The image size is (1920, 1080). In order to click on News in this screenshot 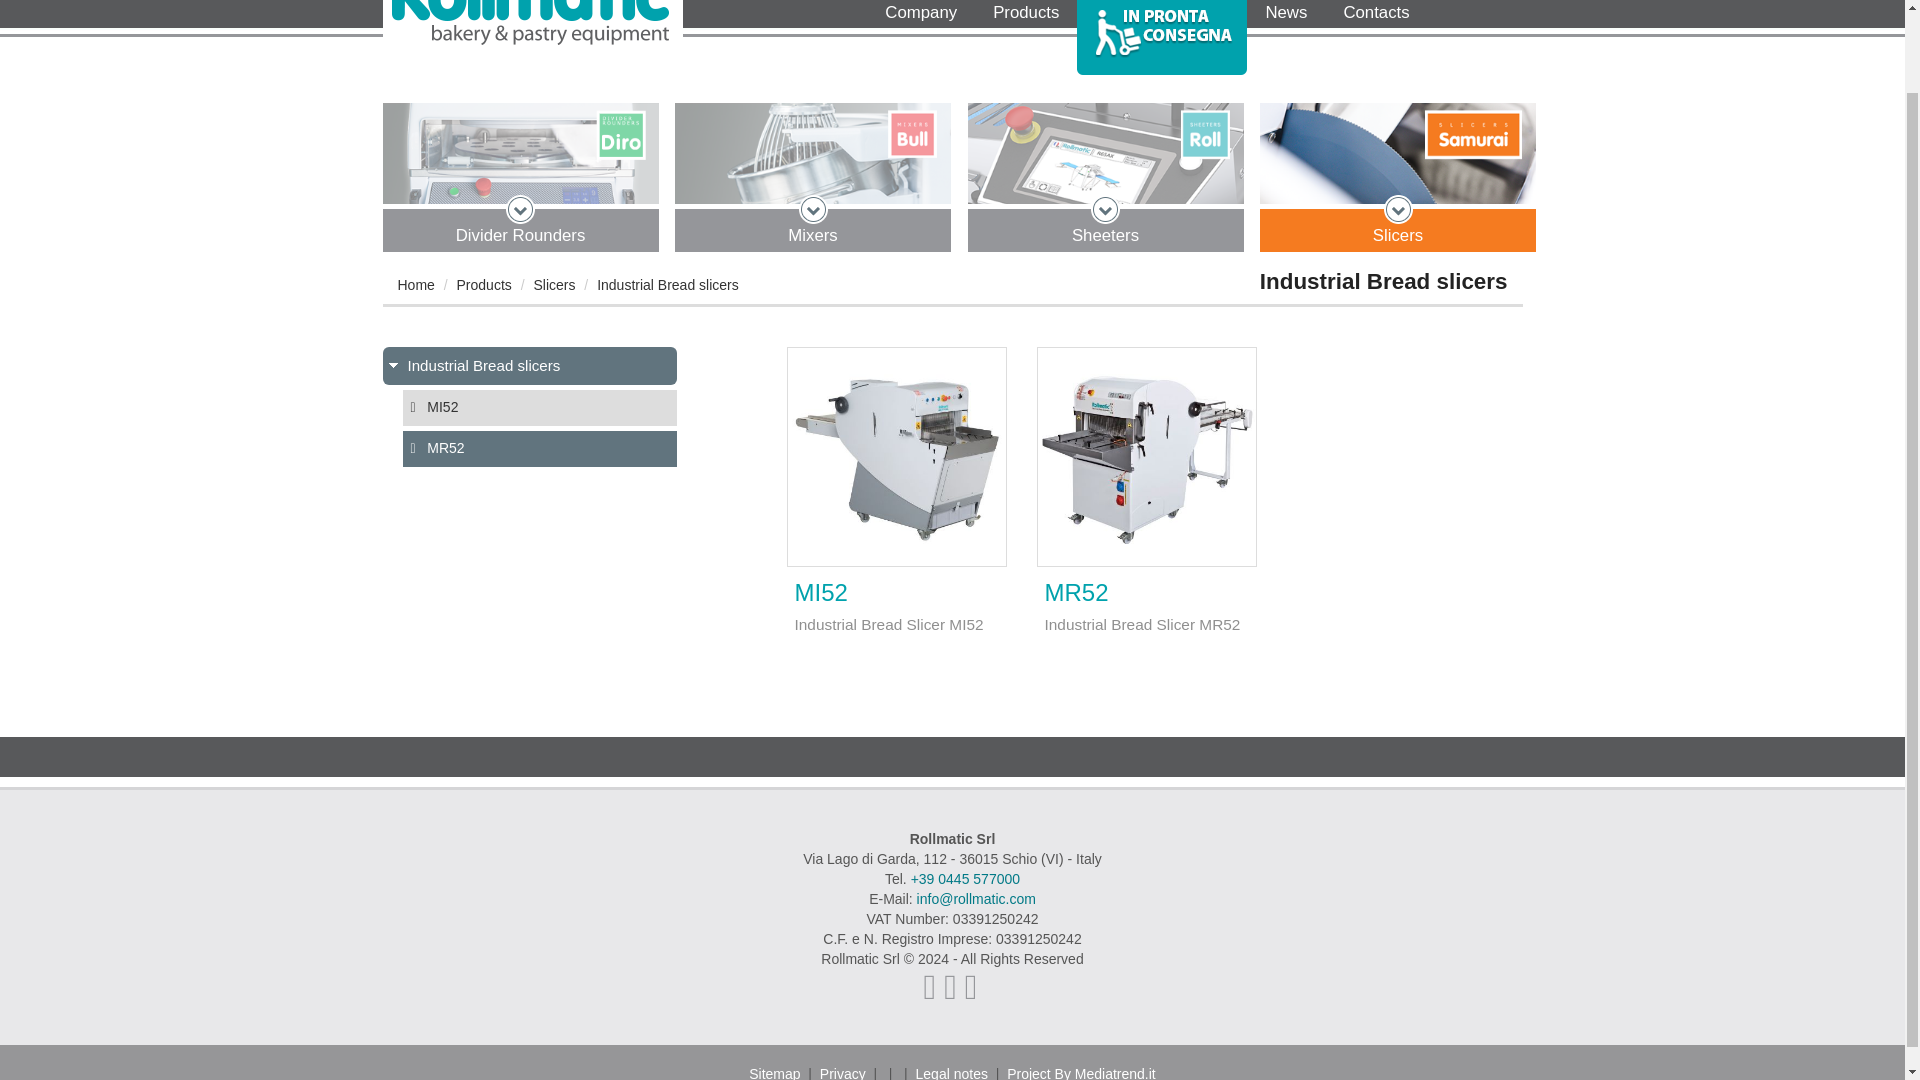, I will do `click(1285, 16)`.